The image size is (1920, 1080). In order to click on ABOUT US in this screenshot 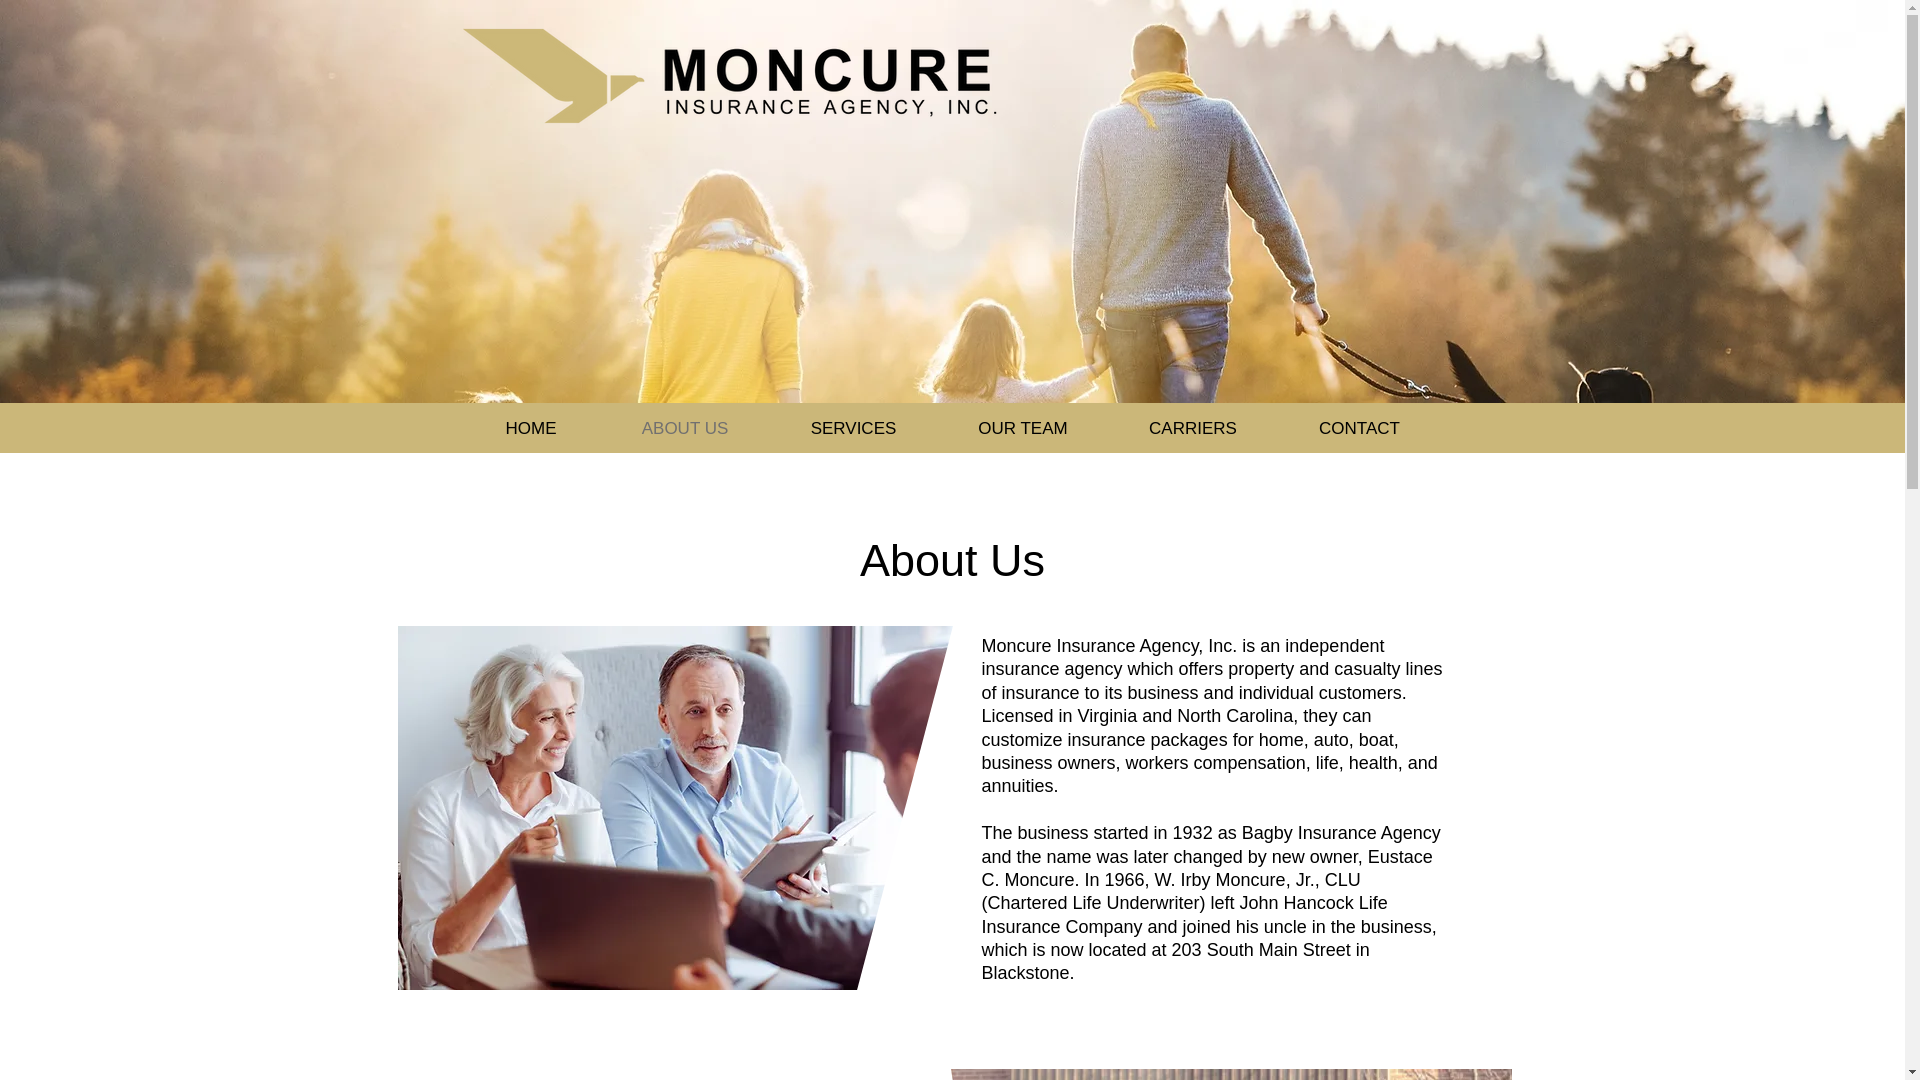, I will do `click(685, 428)`.